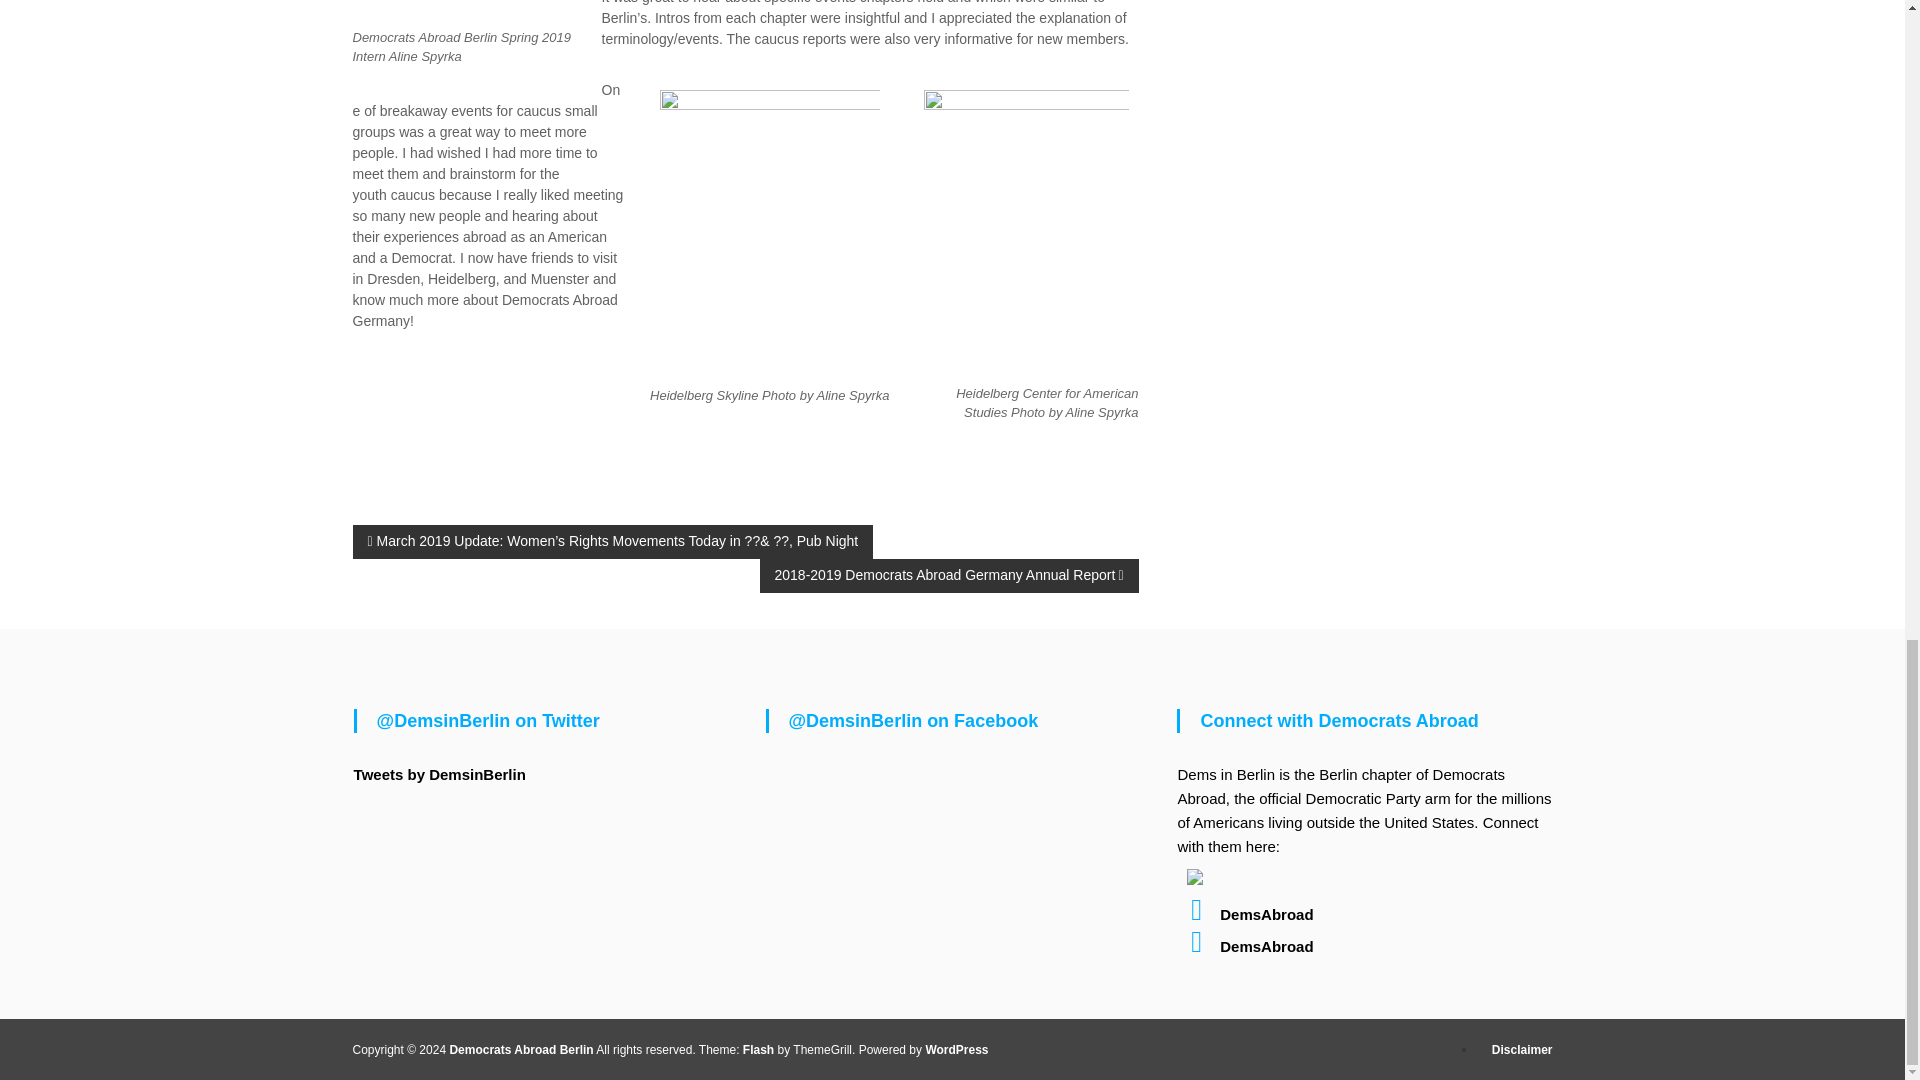 The image size is (1920, 1080). Describe the element at coordinates (949, 576) in the screenshot. I see `2018-2019 Democrats Abroad Germany Annual Report` at that location.